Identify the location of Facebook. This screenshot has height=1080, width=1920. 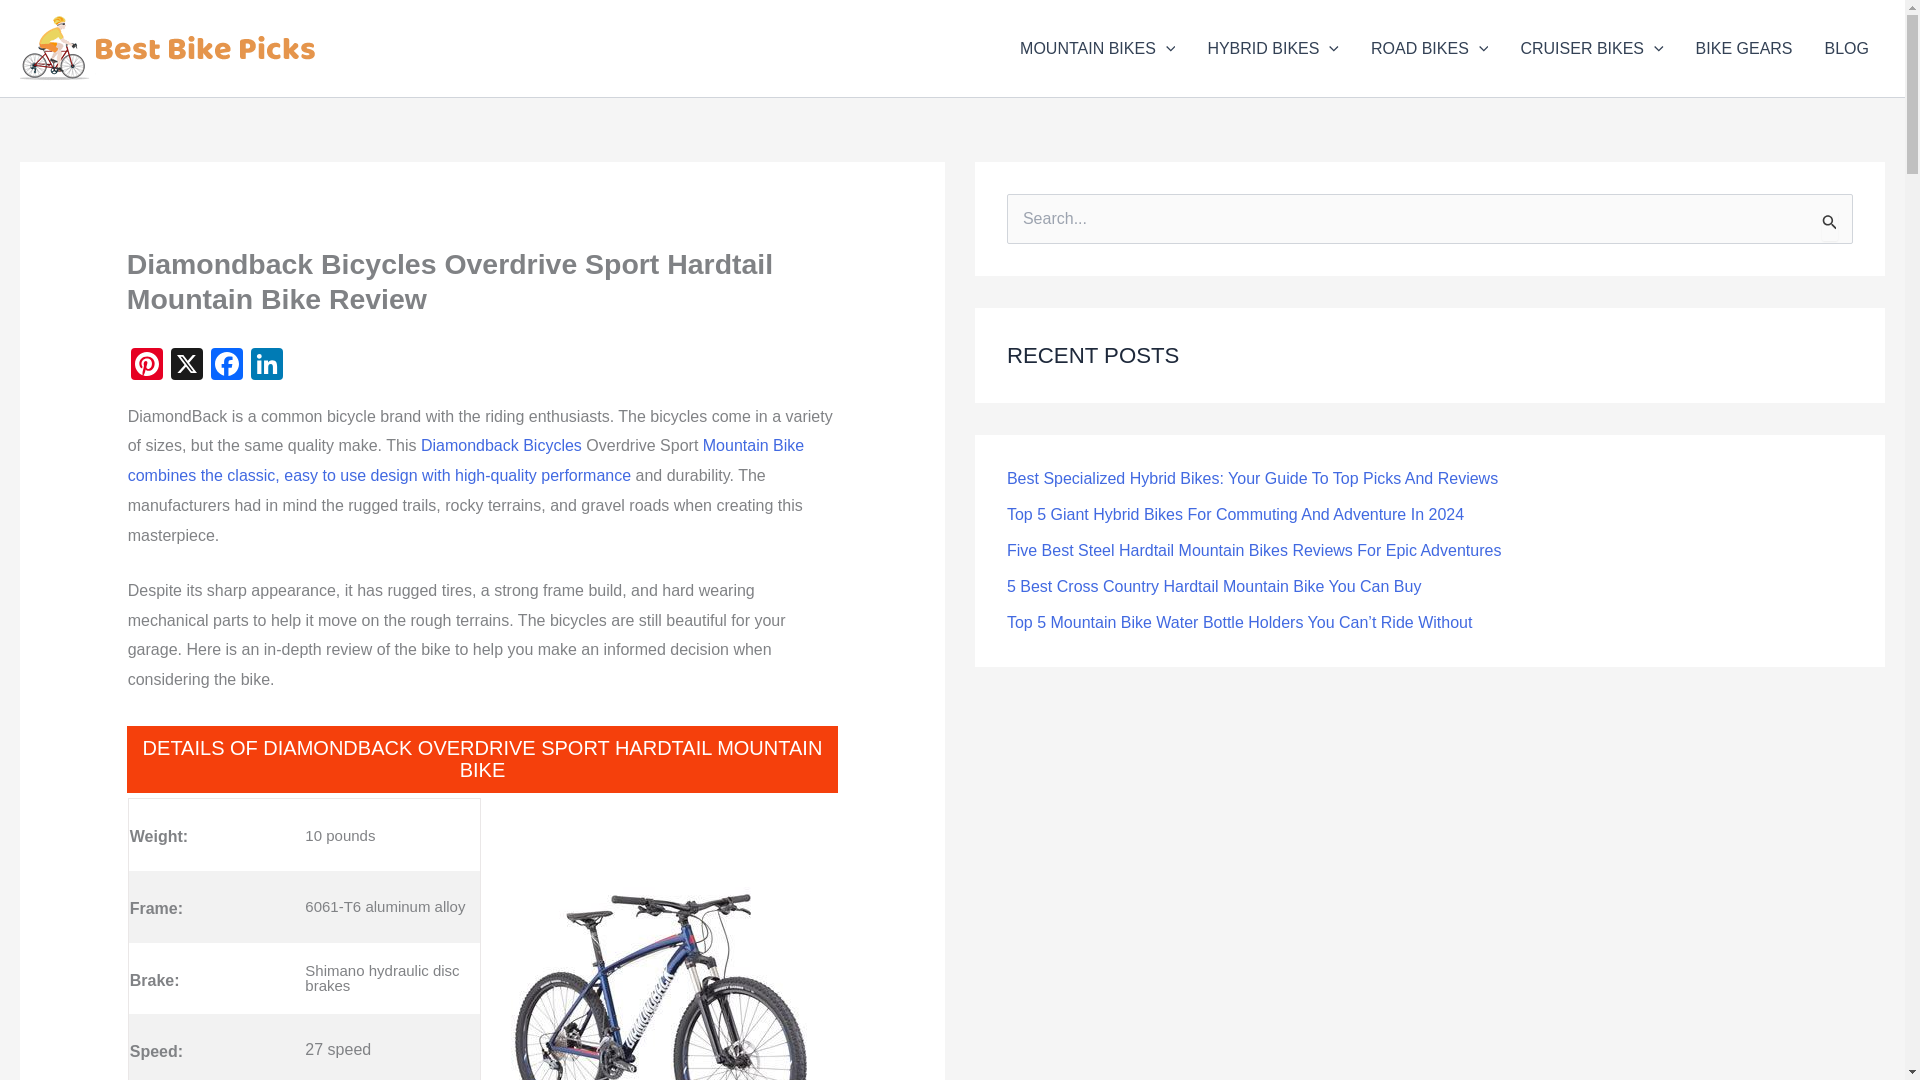
(227, 366).